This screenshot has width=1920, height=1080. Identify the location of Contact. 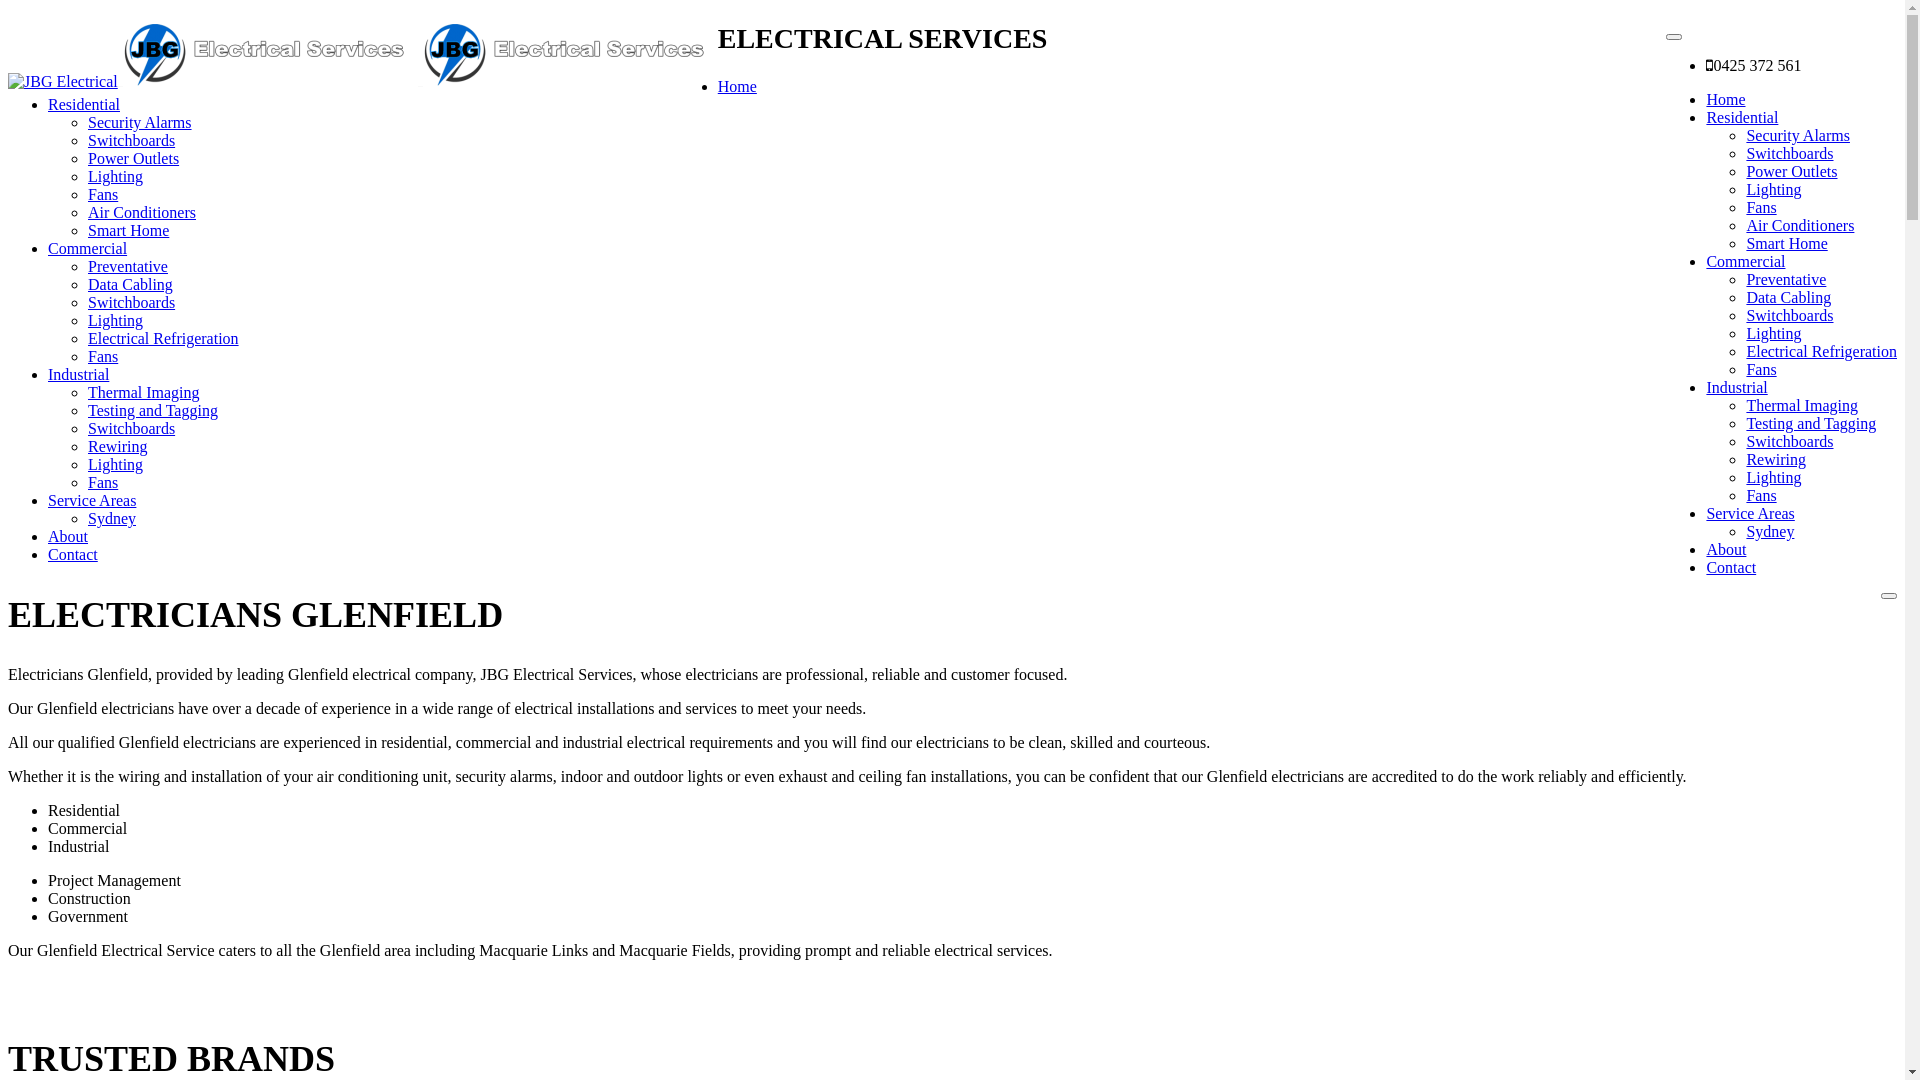
(73, 554).